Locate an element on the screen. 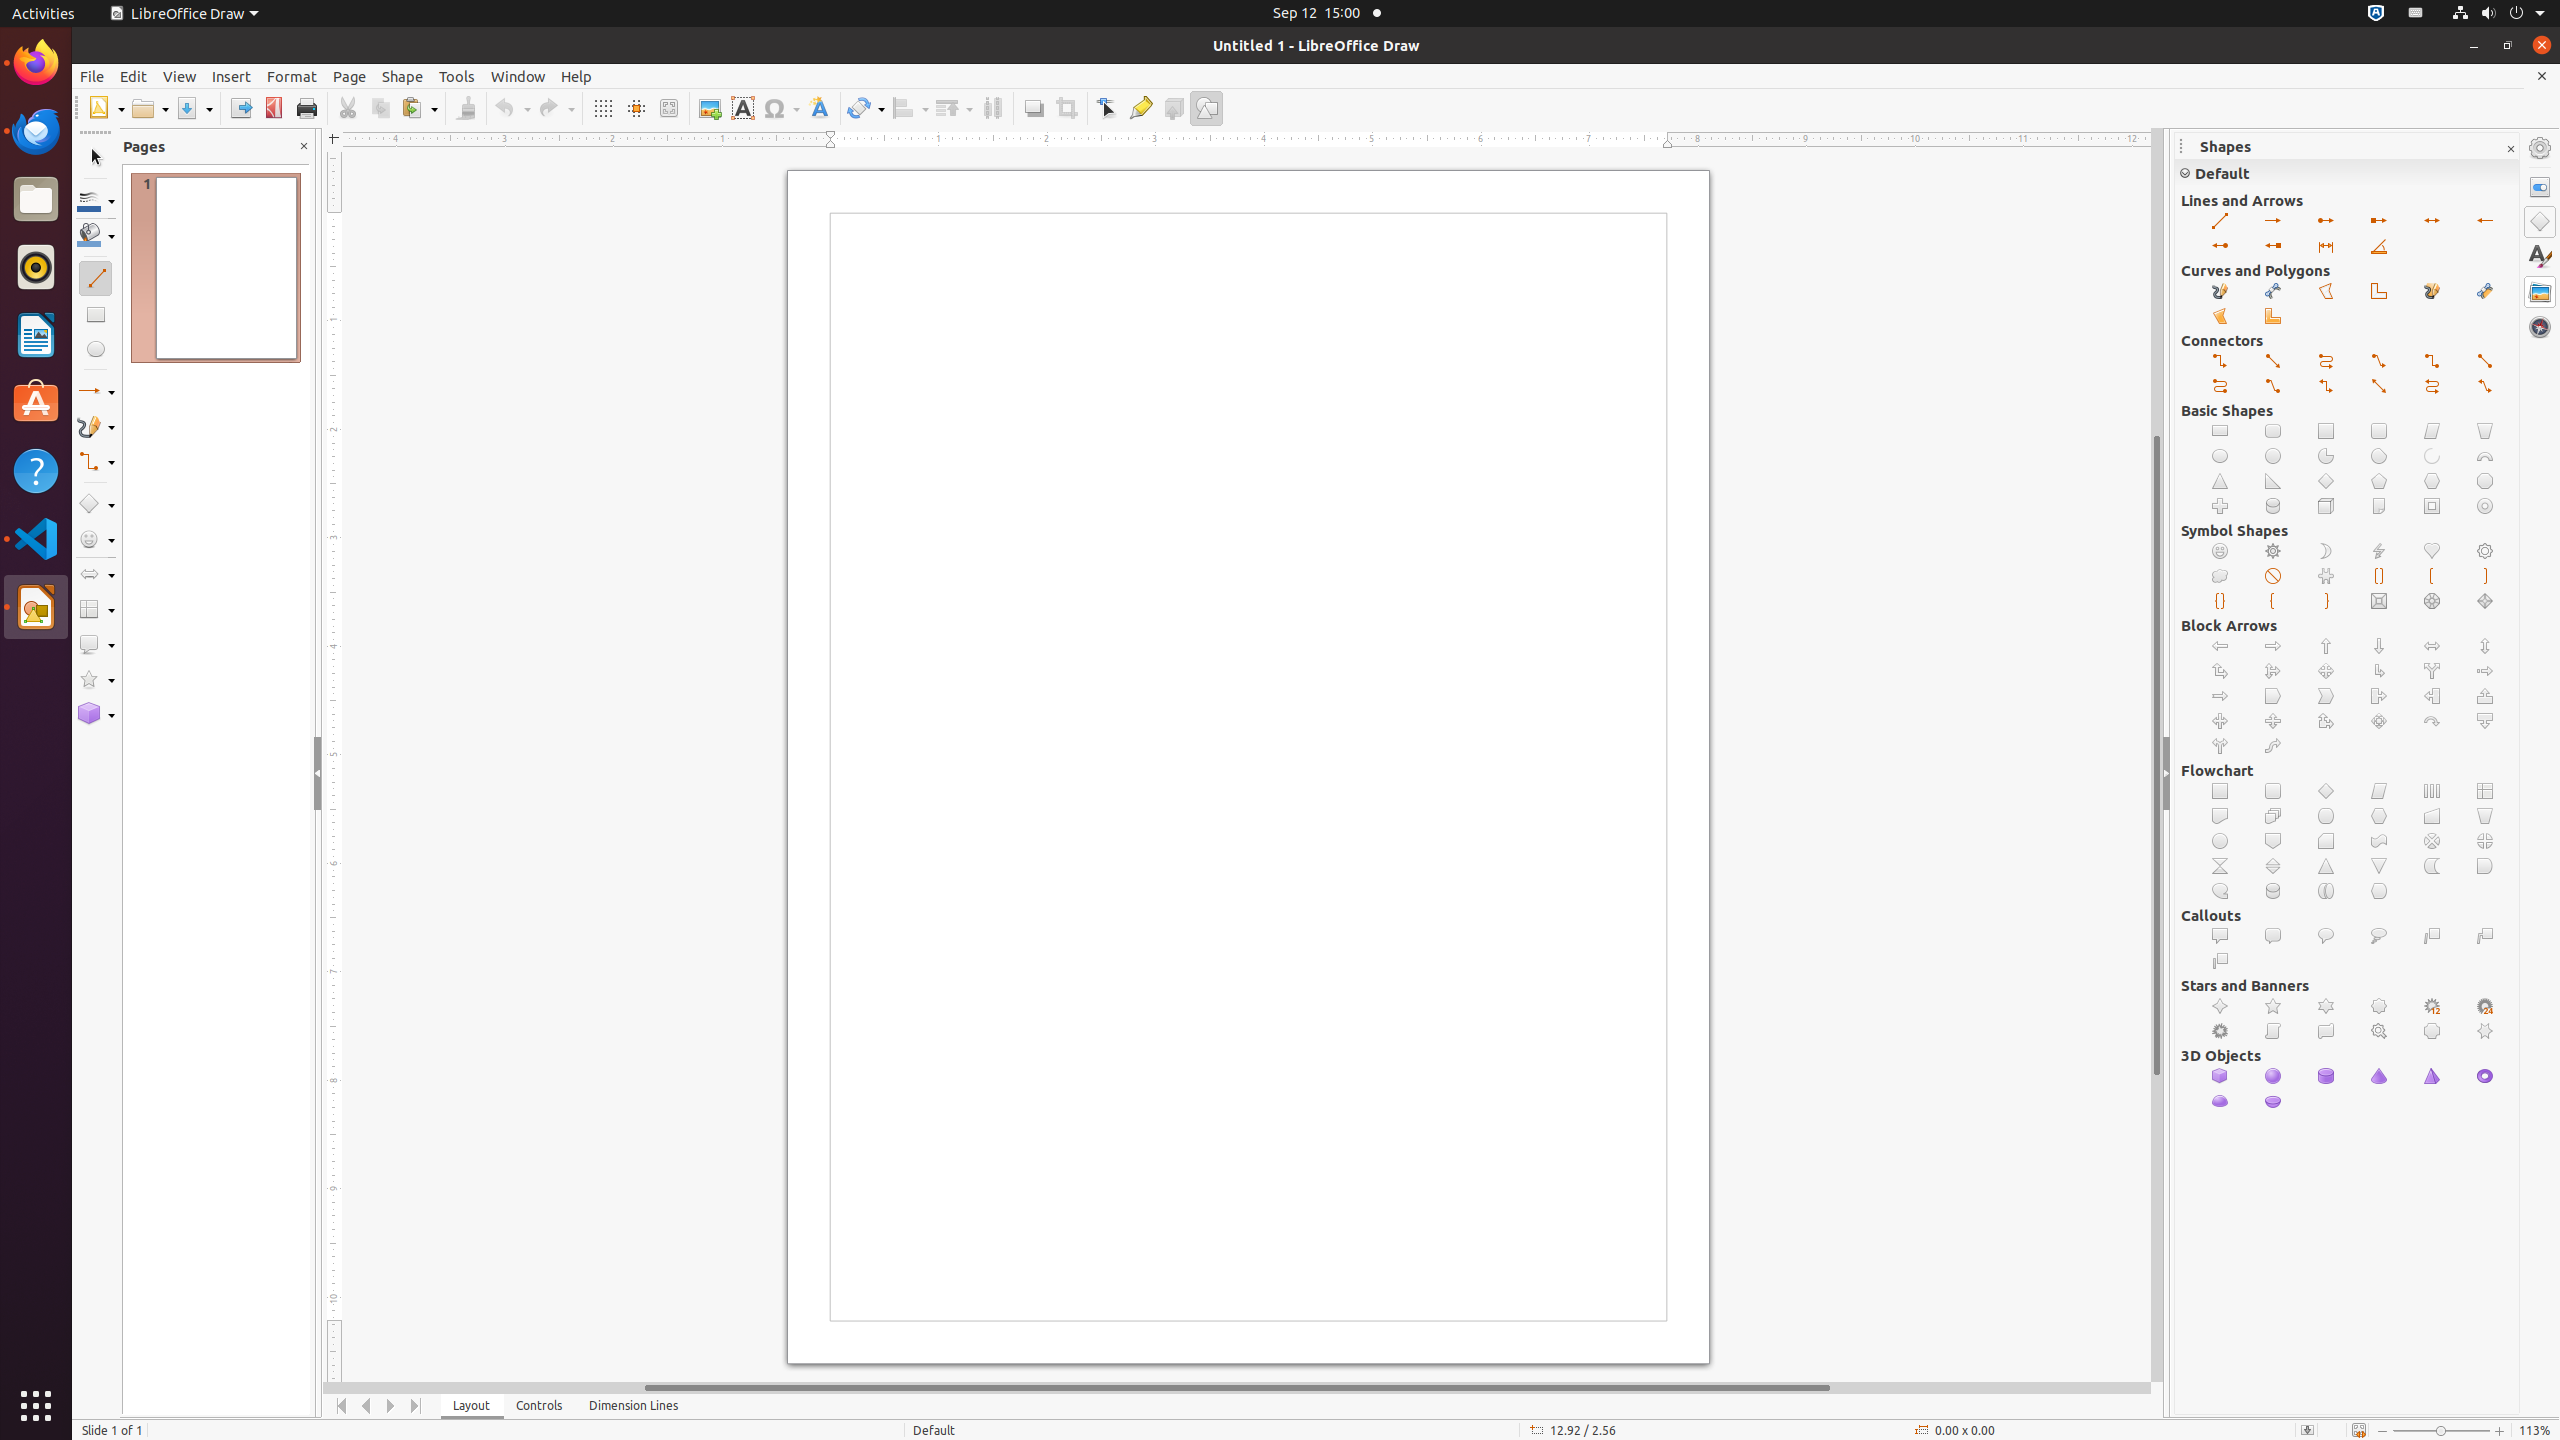  Hexagon is located at coordinates (2432, 482).